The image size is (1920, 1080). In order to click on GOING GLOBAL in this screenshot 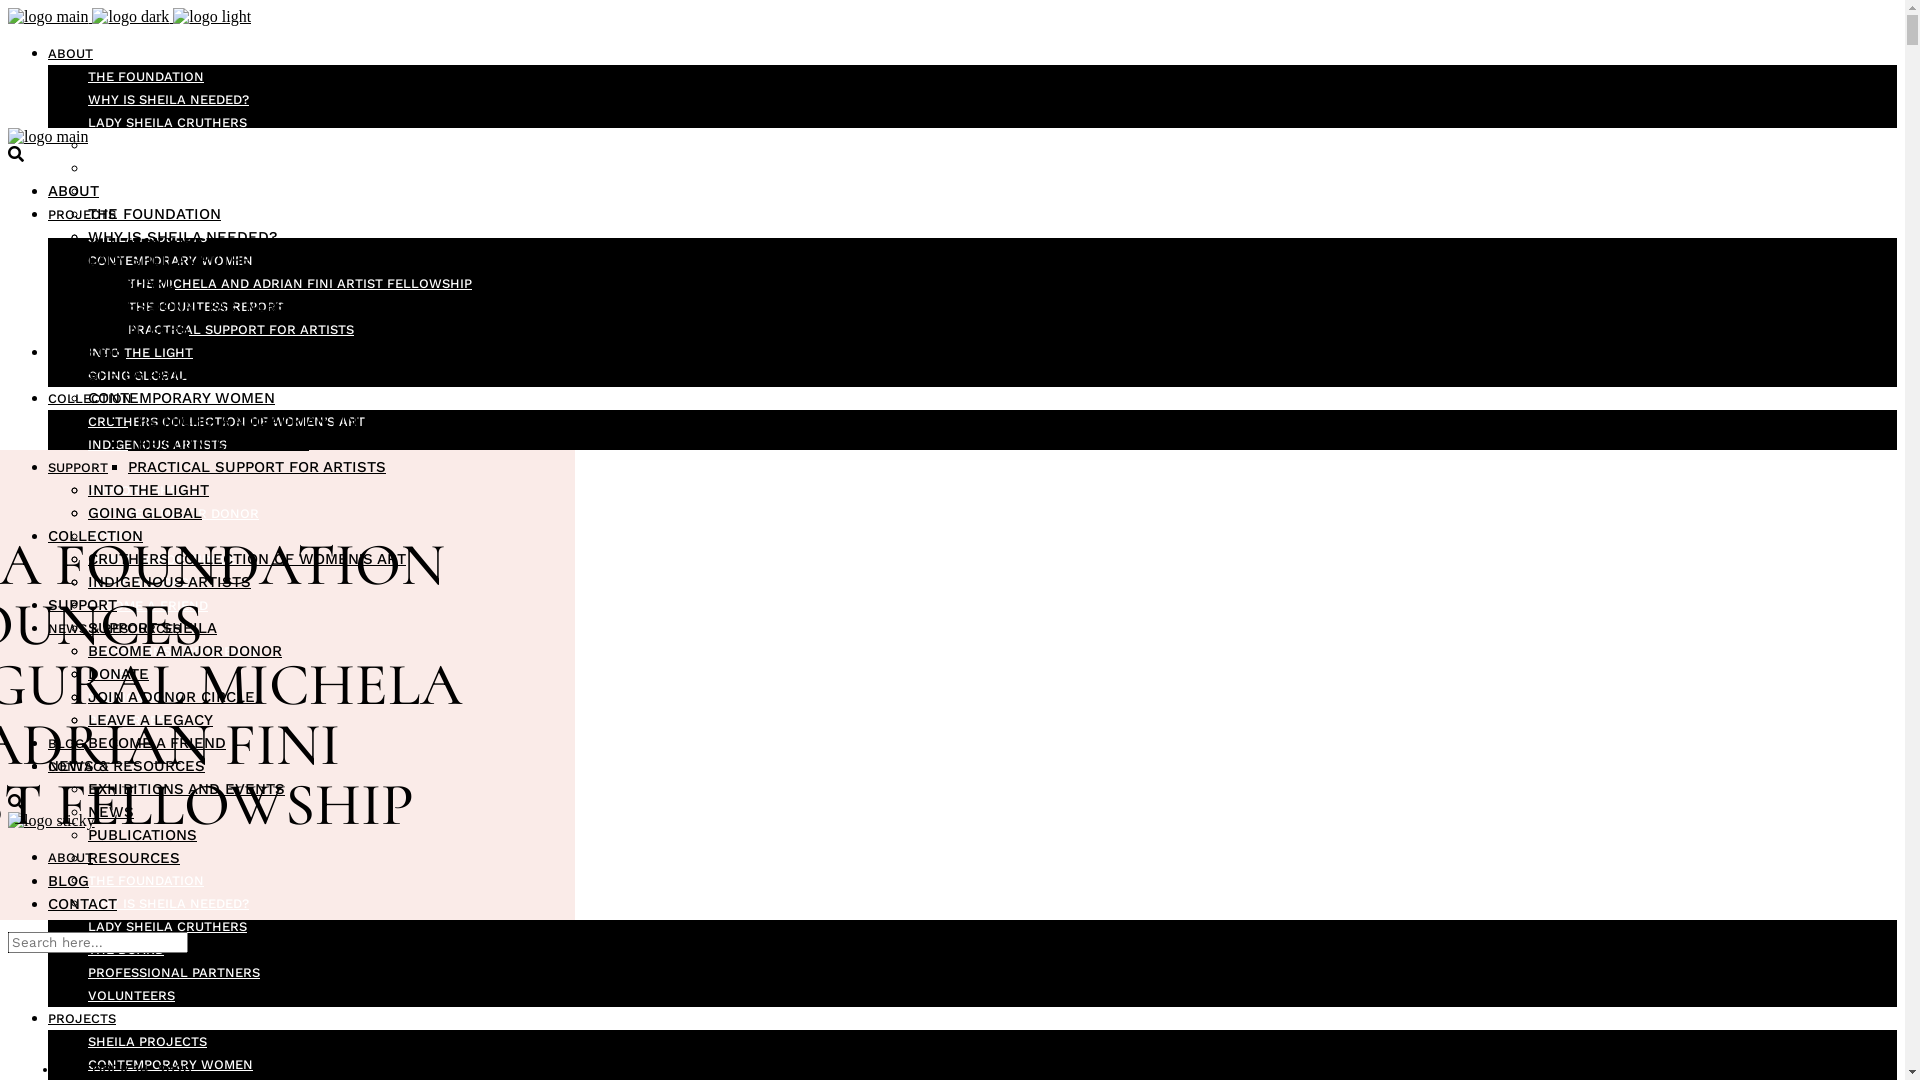, I will do `click(145, 513)`.